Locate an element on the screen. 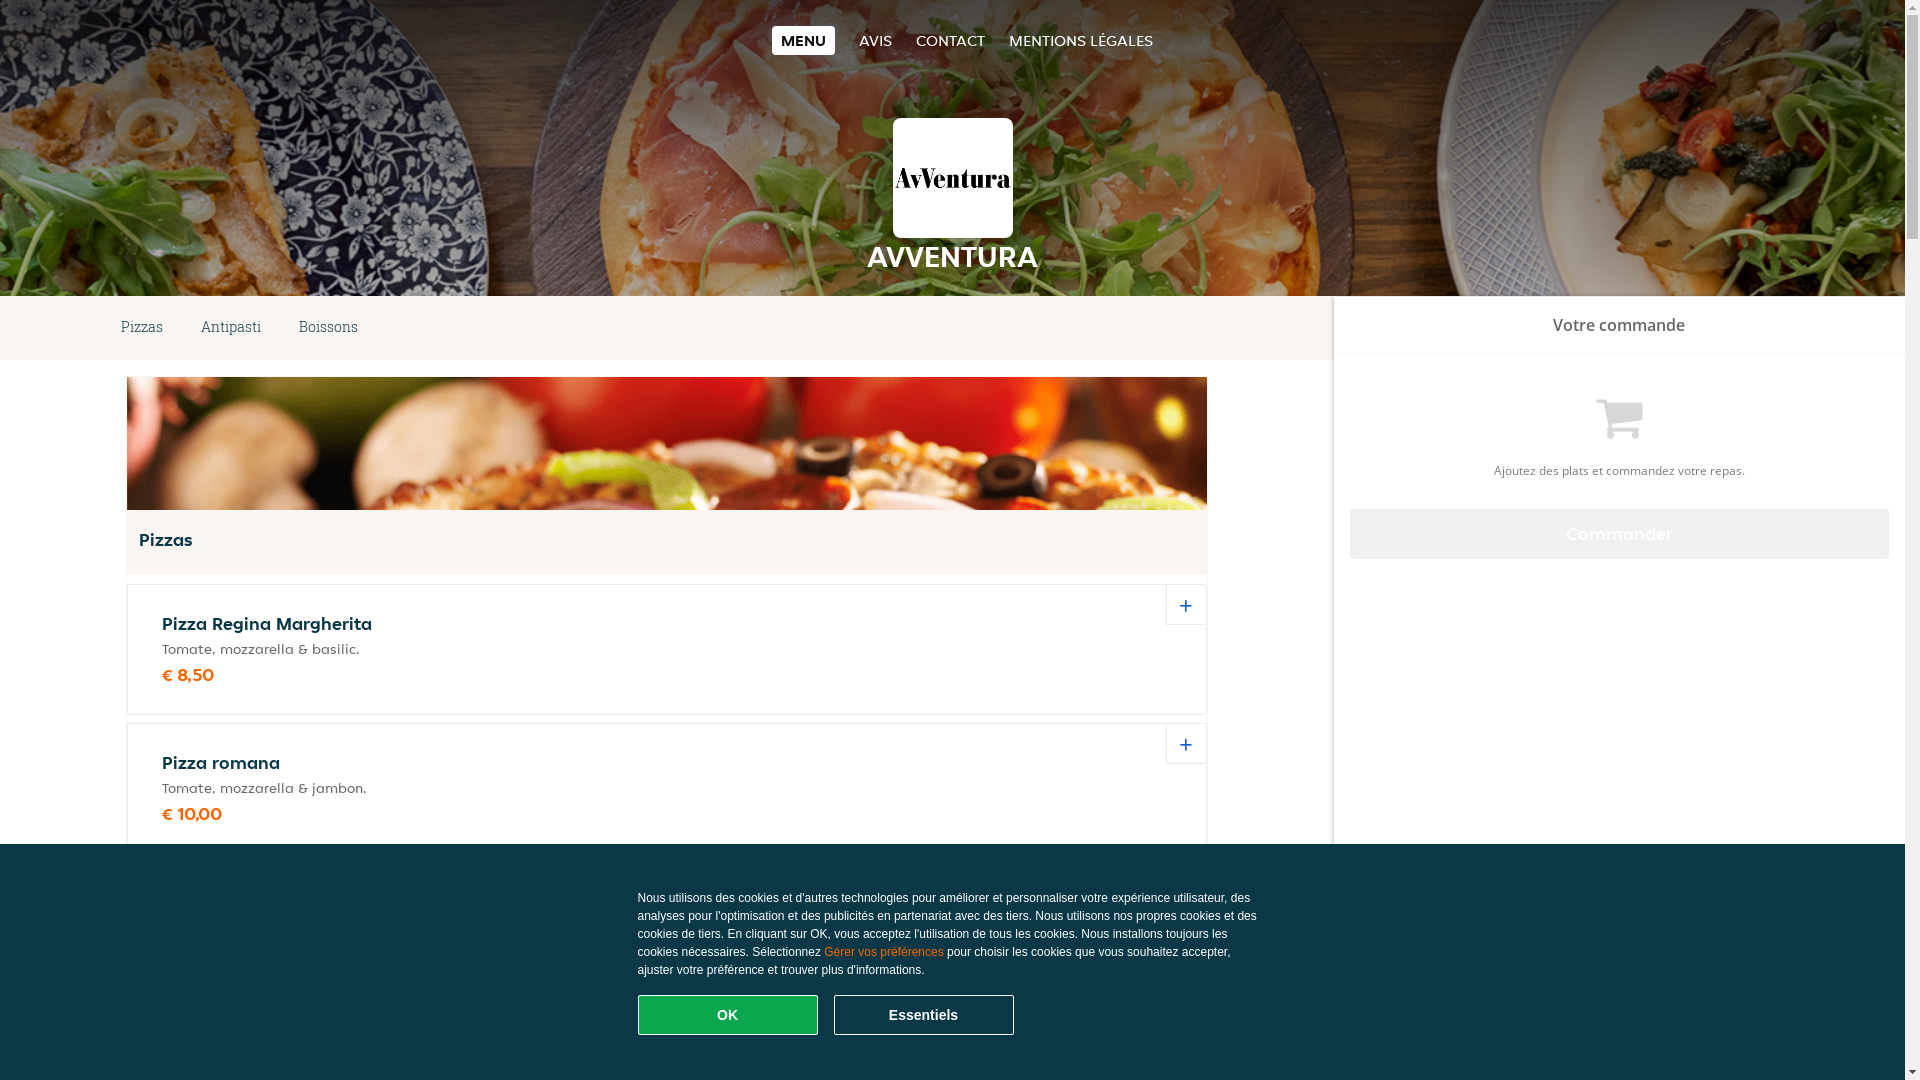 Image resolution: width=1920 pixels, height=1080 pixels. Commander is located at coordinates (1620, 534).